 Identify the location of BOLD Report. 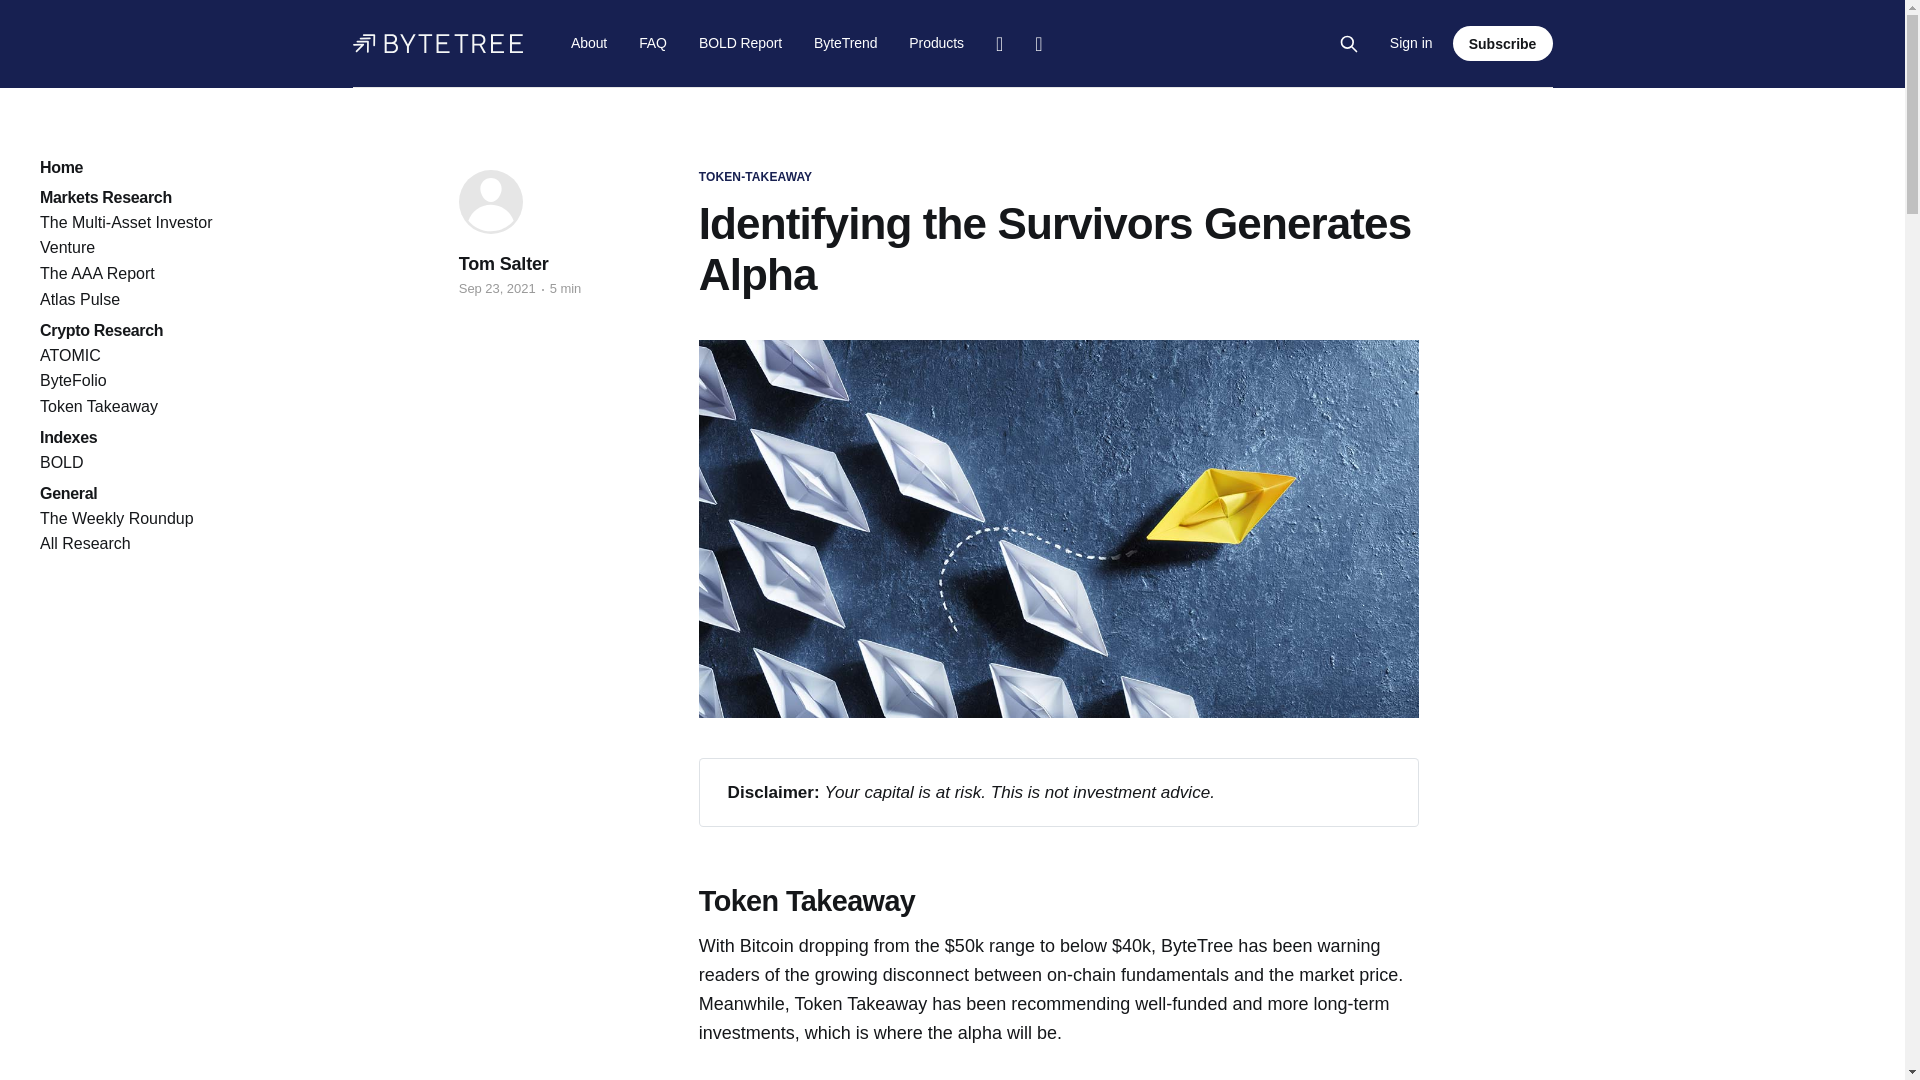
(740, 42).